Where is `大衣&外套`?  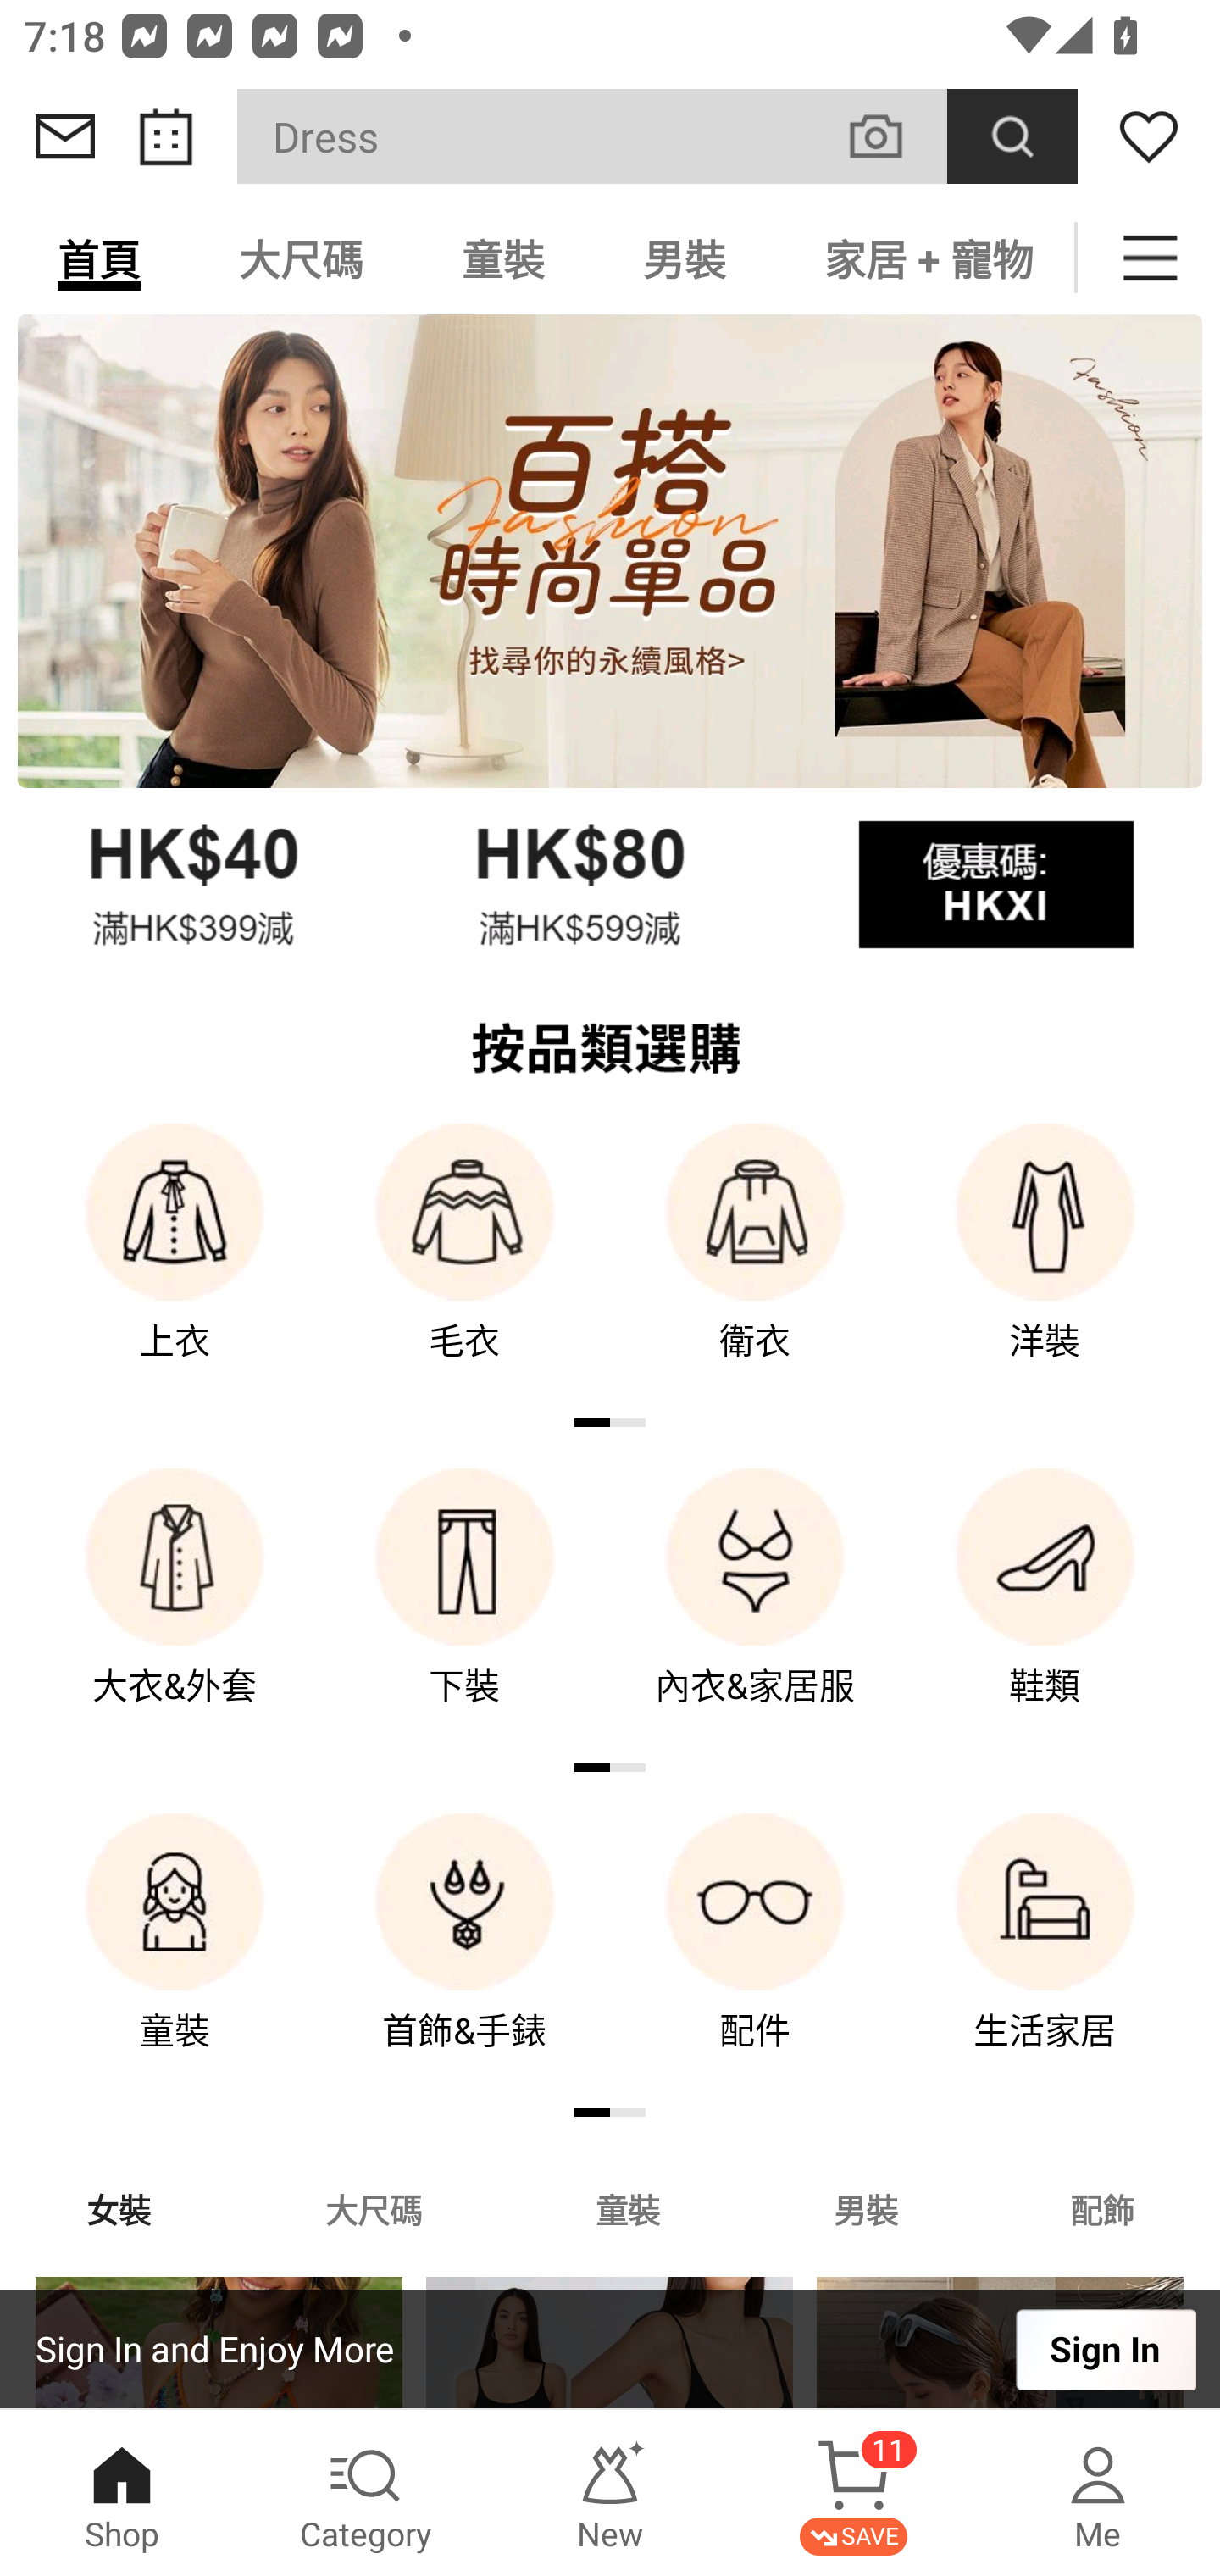
大衣&外套 is located at coordinates (175, 1610).